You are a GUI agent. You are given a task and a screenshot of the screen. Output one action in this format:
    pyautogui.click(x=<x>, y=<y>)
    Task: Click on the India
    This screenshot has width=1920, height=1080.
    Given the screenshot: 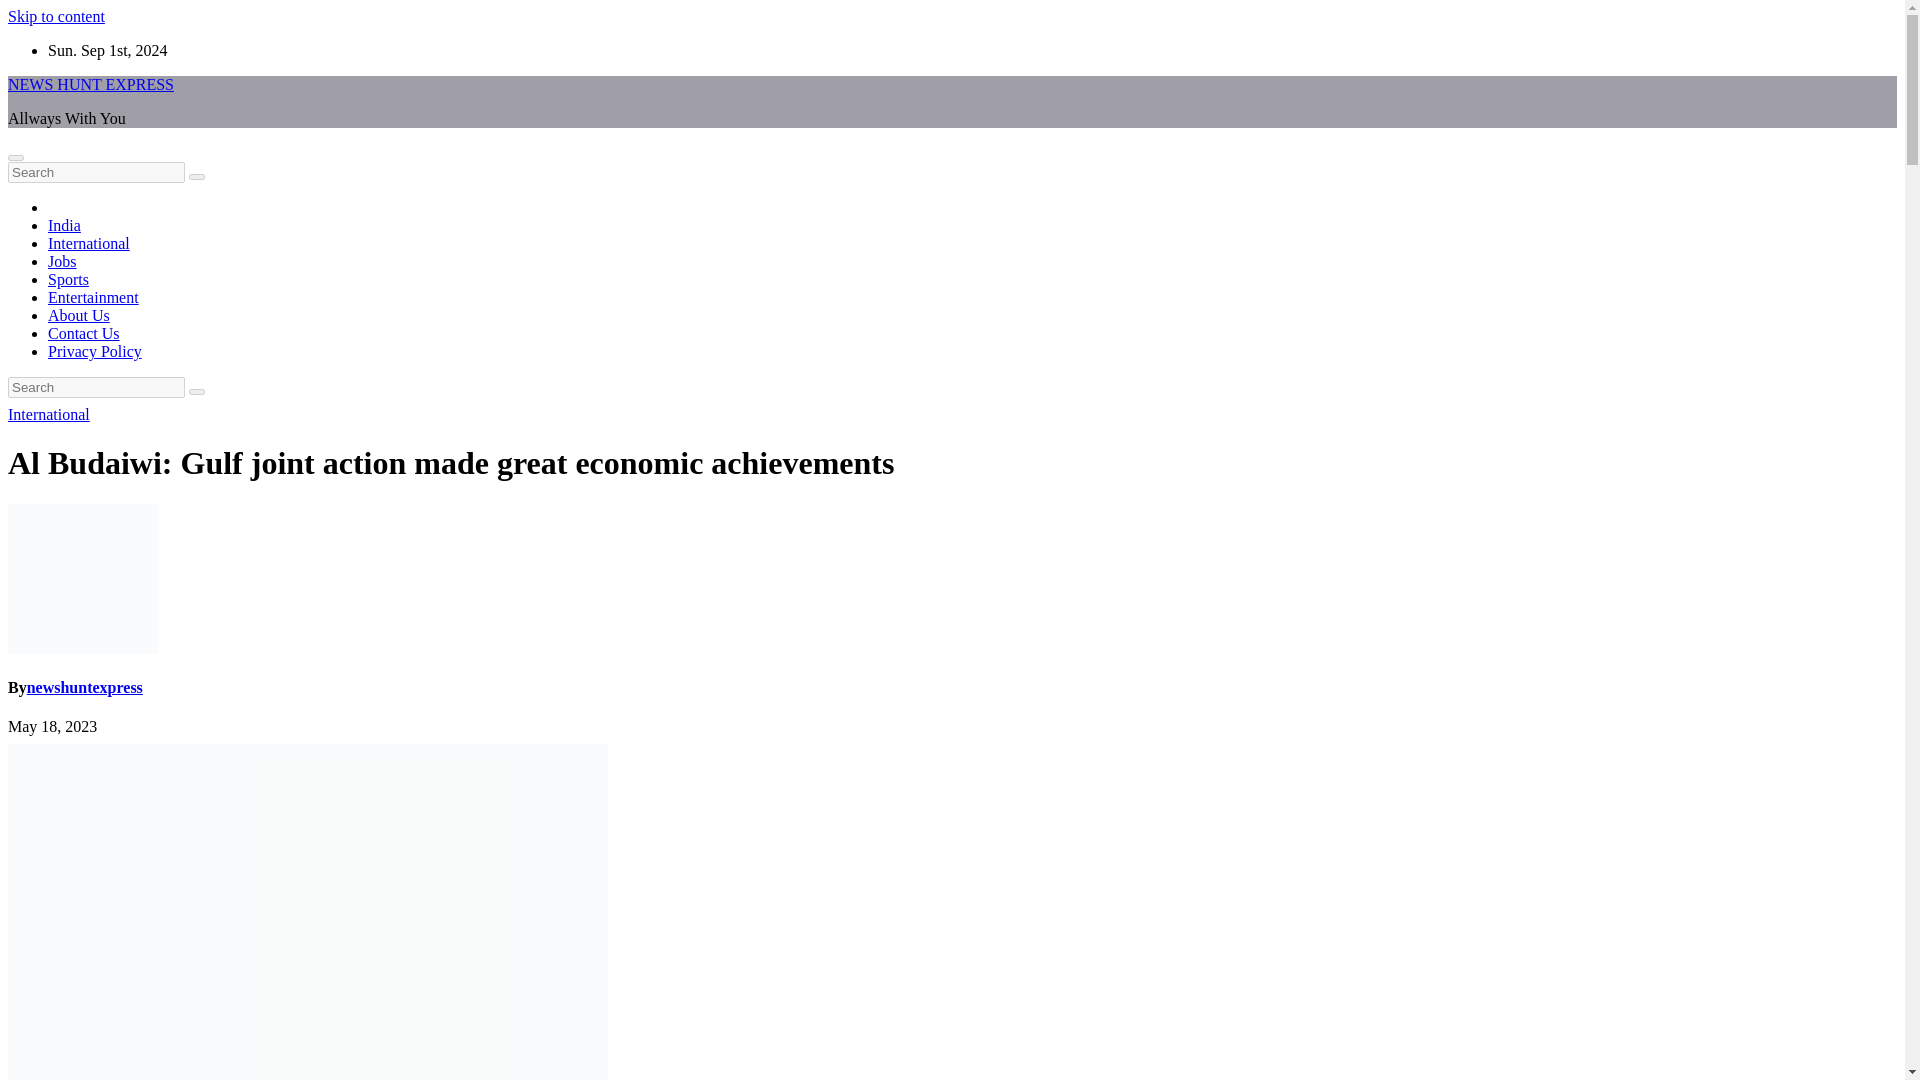 What is the action you would take?
    pyautogui.click(x=64, y=226)
    